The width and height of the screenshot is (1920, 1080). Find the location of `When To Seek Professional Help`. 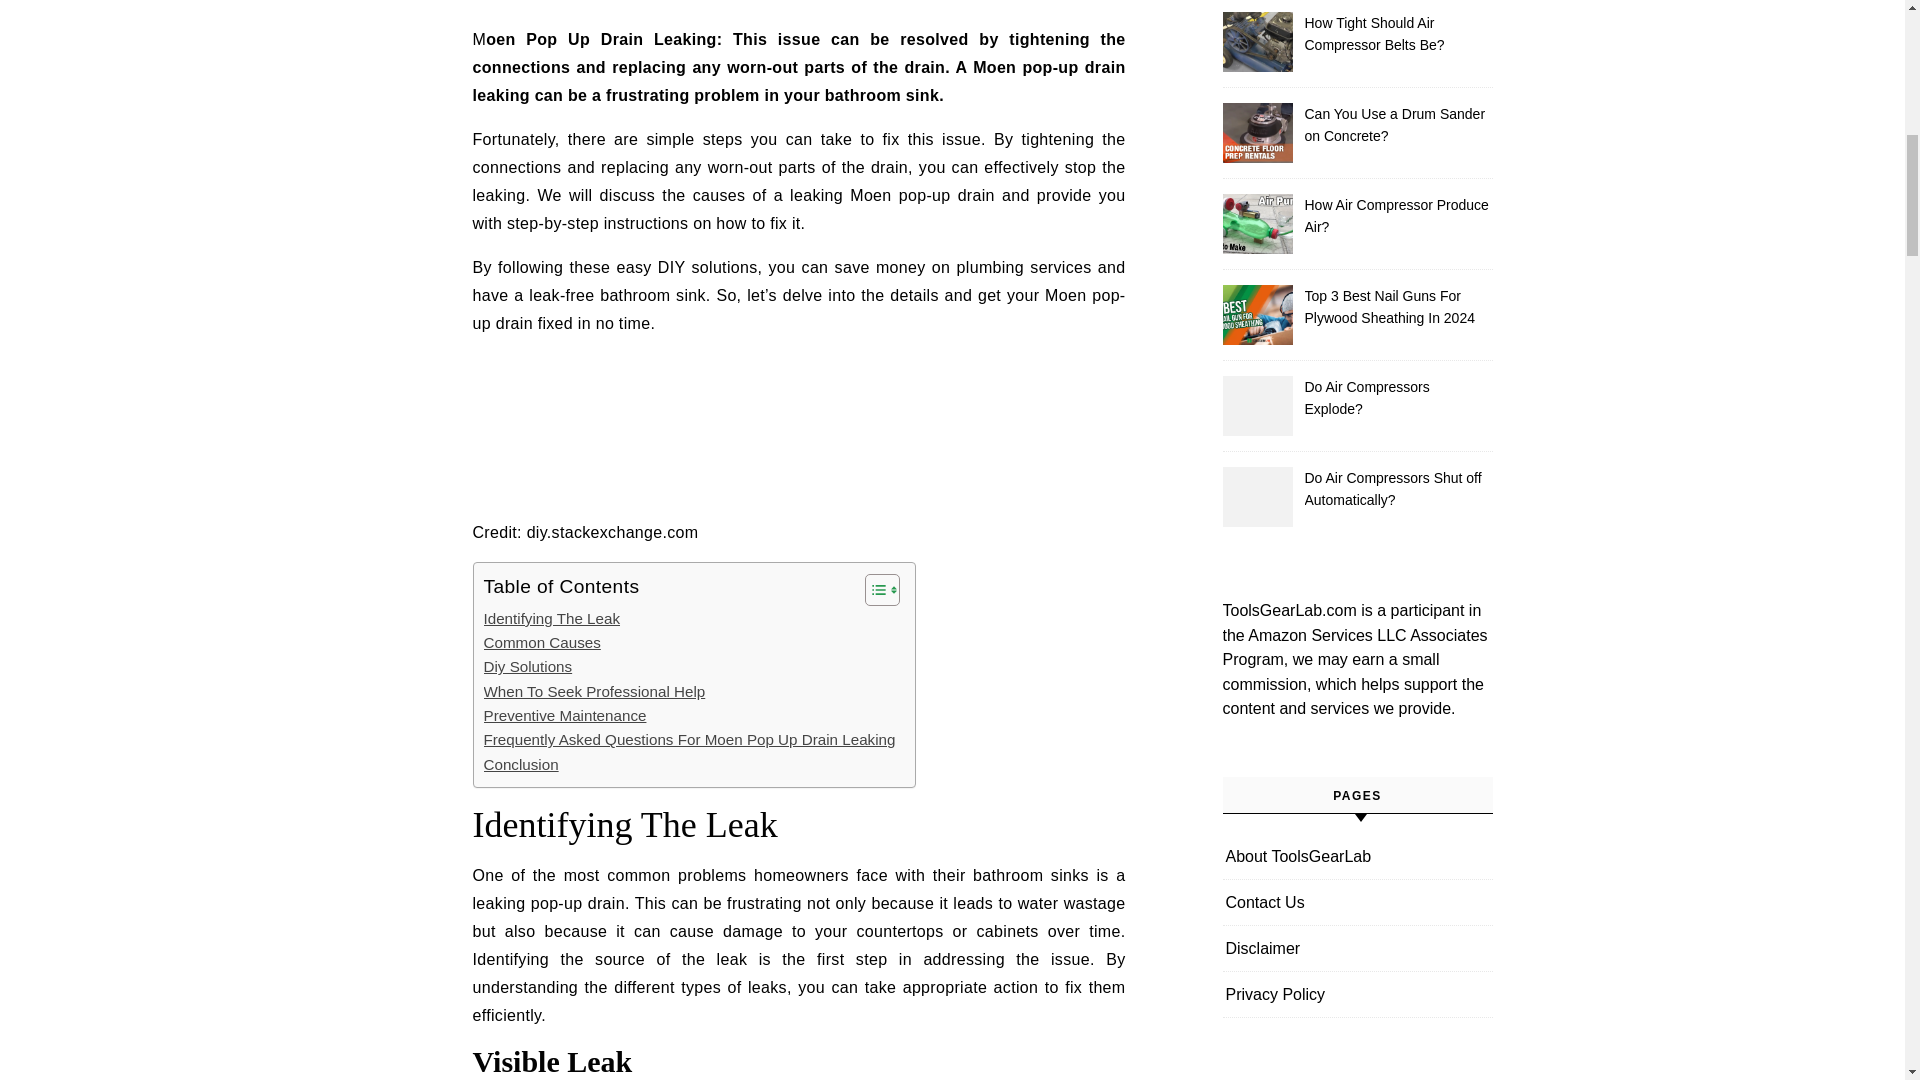

When To Seek Professional Help is located at coordinates (594, 692).